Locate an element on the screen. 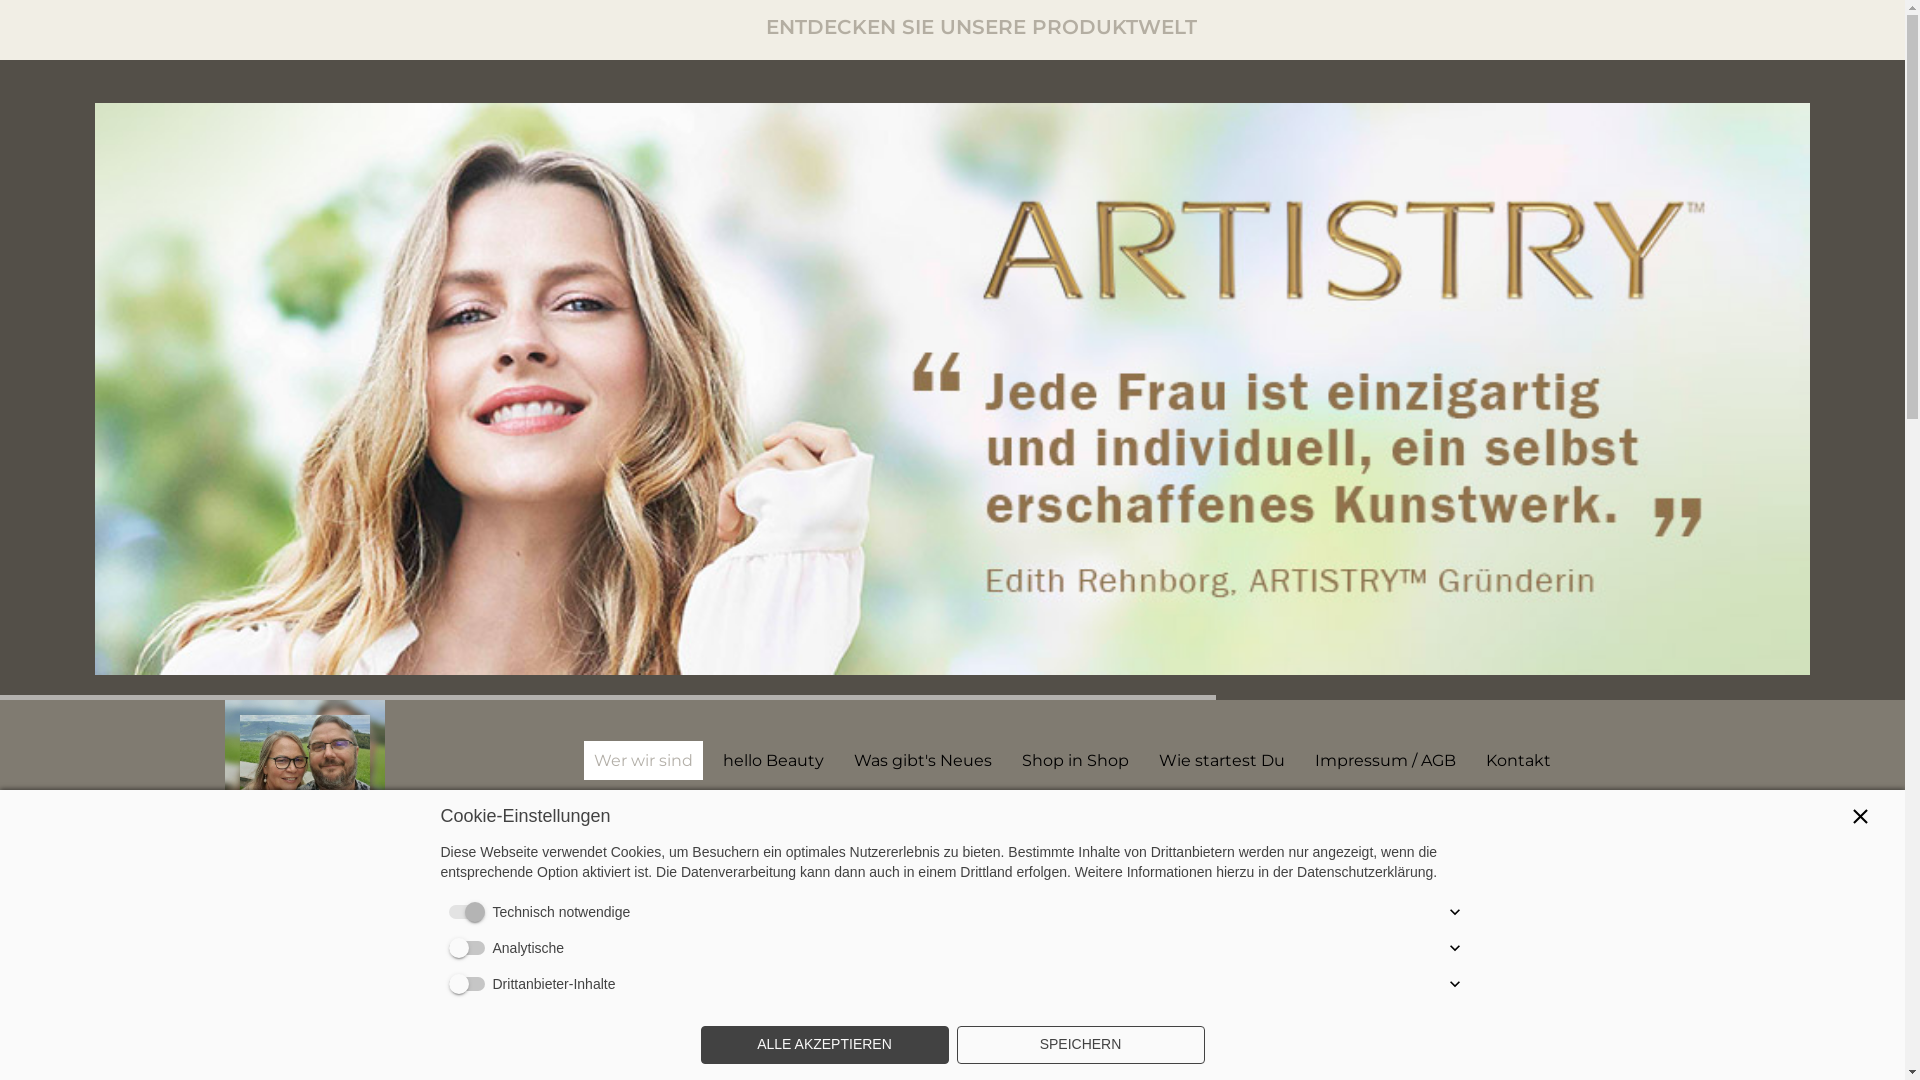 Image resolution: width=1920 pixels, height=1080 pixels. Shop in Shop is located at coordinates (1076, 760).